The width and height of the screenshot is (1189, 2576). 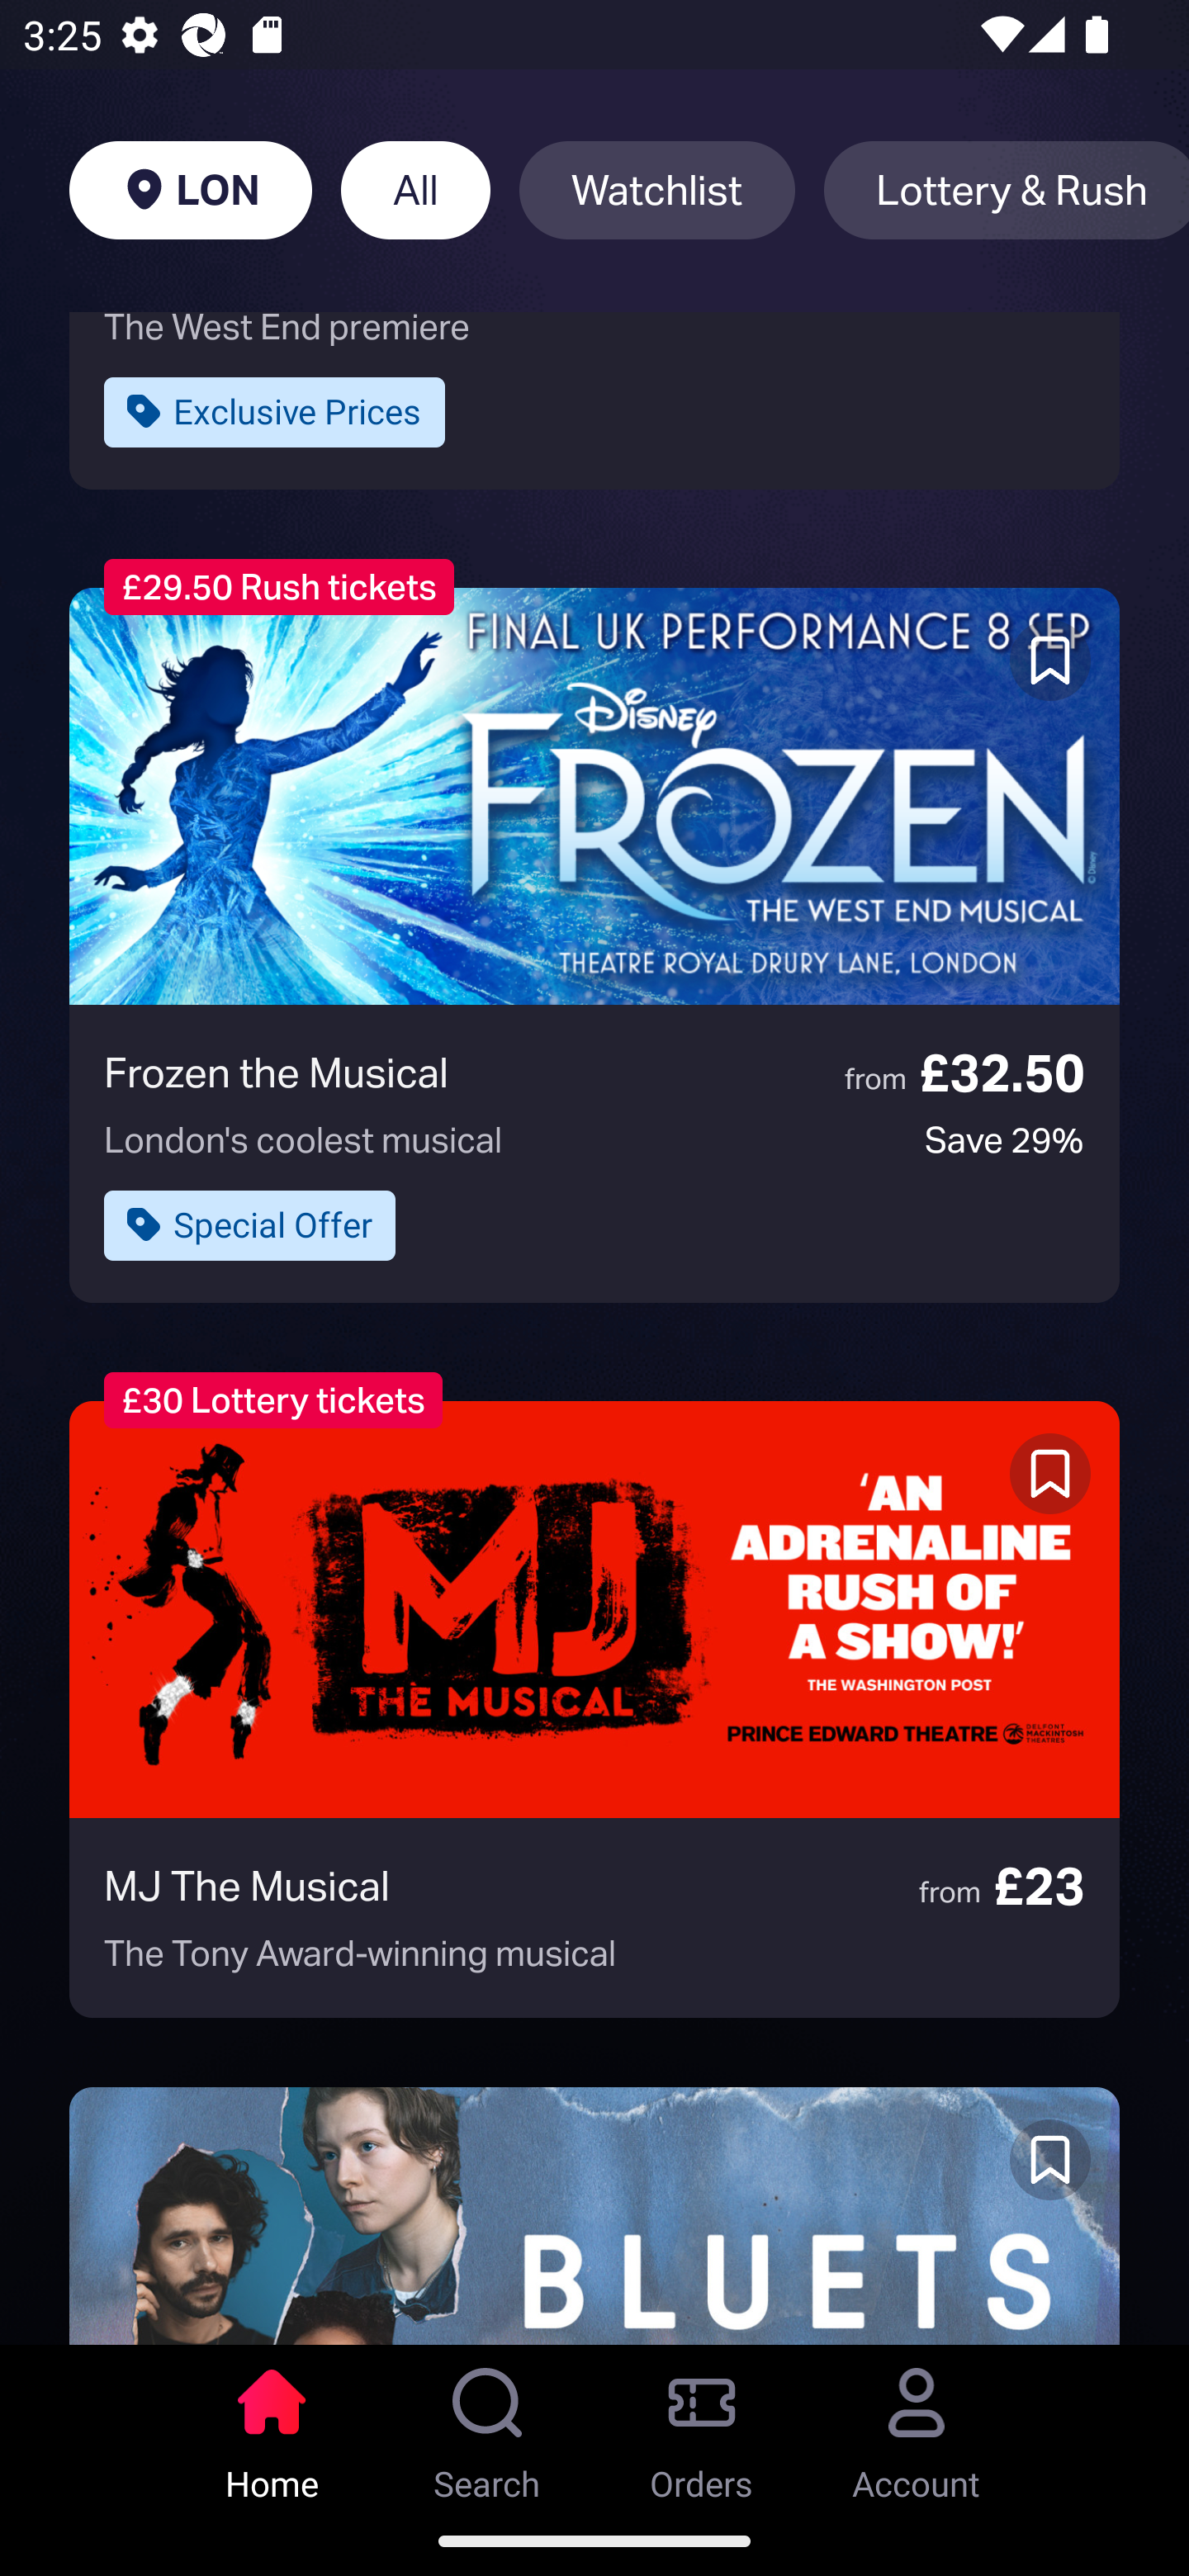 I want to click on Orders, so click(x=702, y=2425).